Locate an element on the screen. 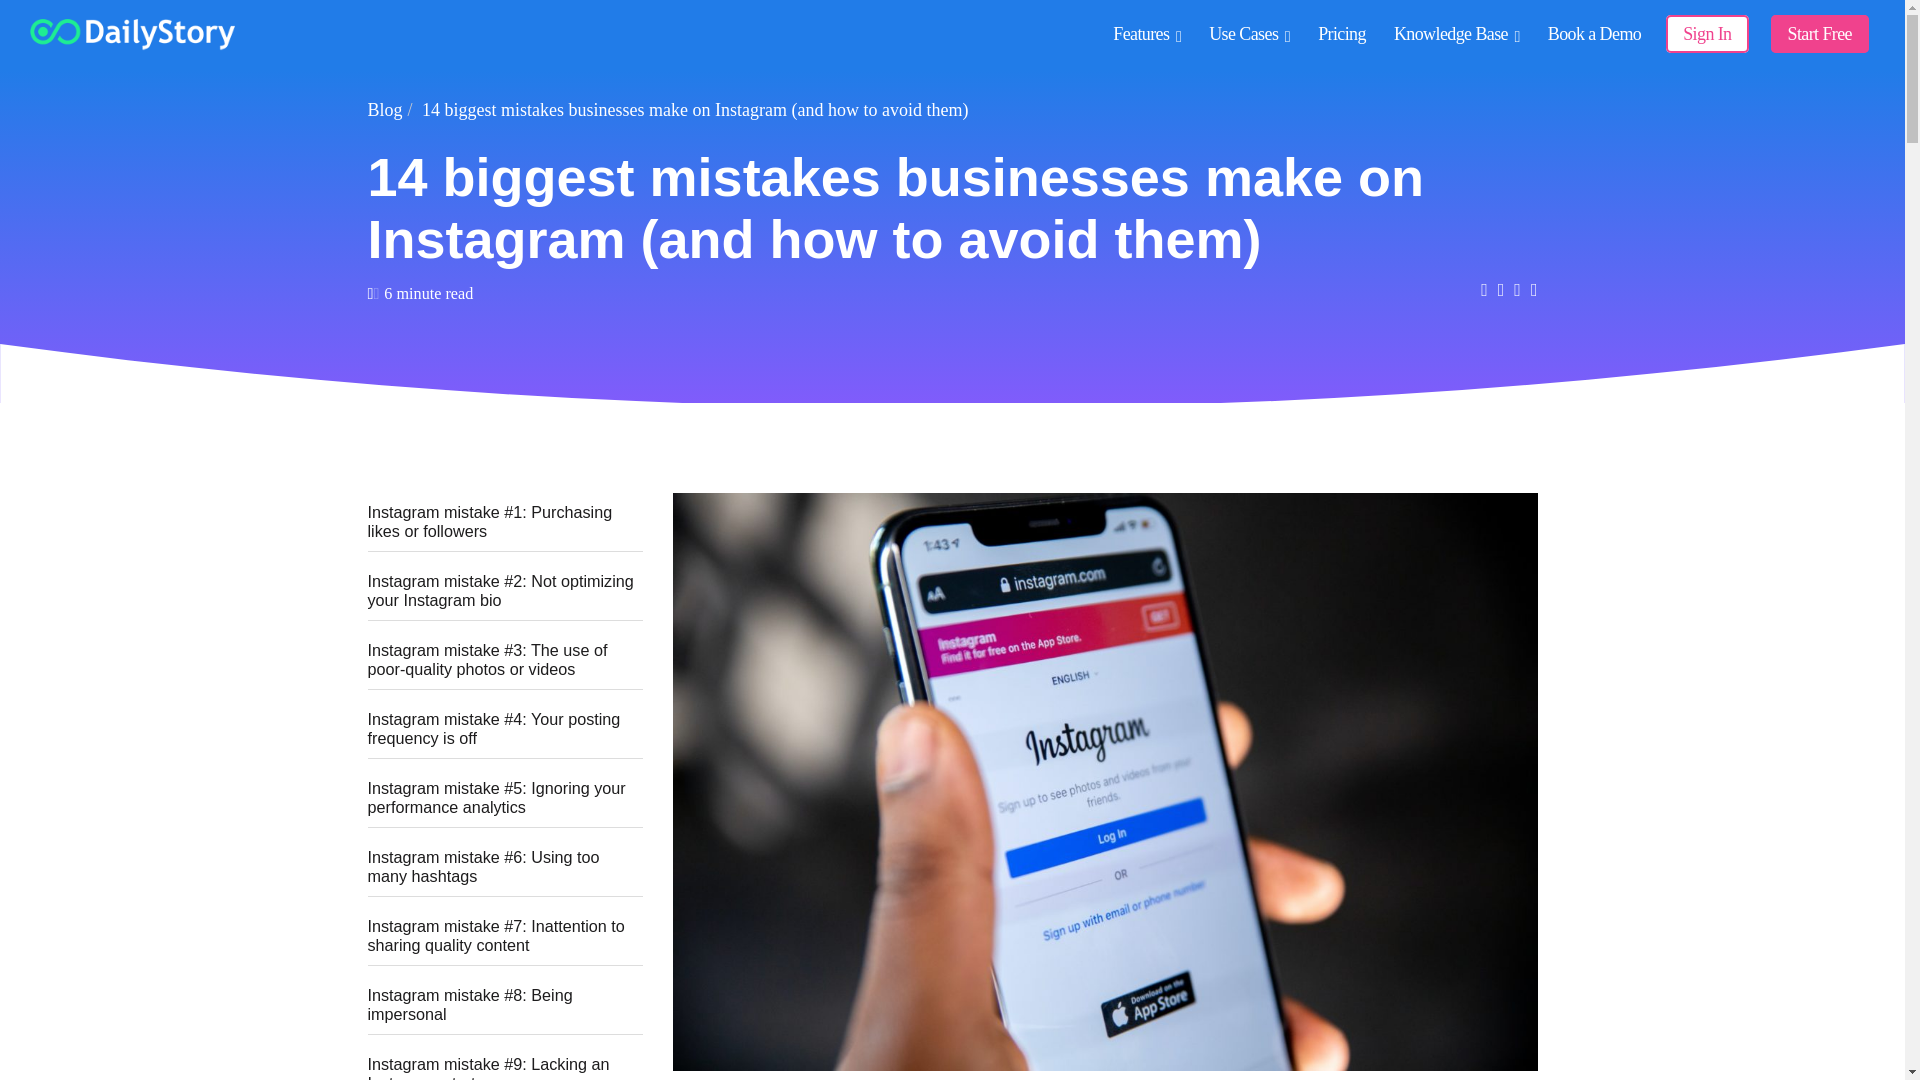 This screenshot has height=1080, width=1920. Start Free is located at coordinates (1819, 34).